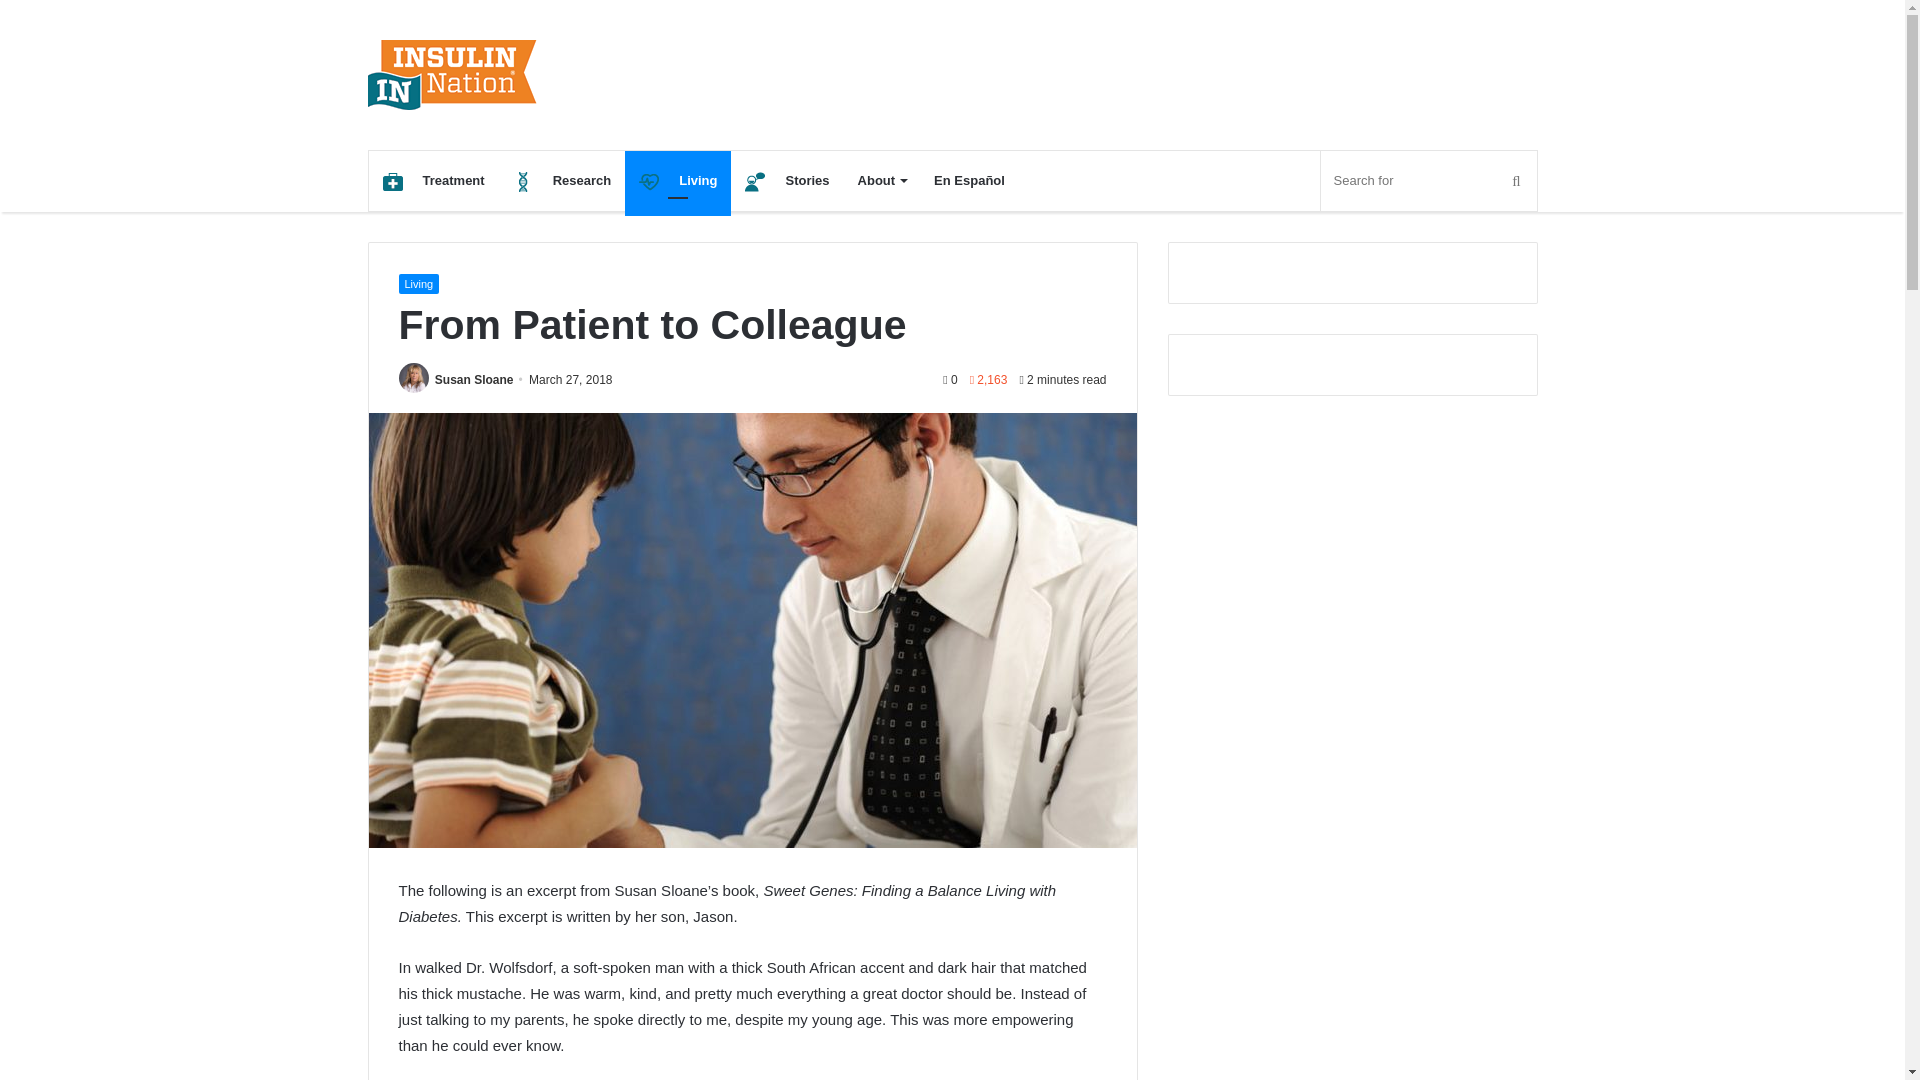 The height and width of the screenshot is (1080, 1920). Describe the element at coordinates (949, 379) in the screenshot. I see `0` at that location.